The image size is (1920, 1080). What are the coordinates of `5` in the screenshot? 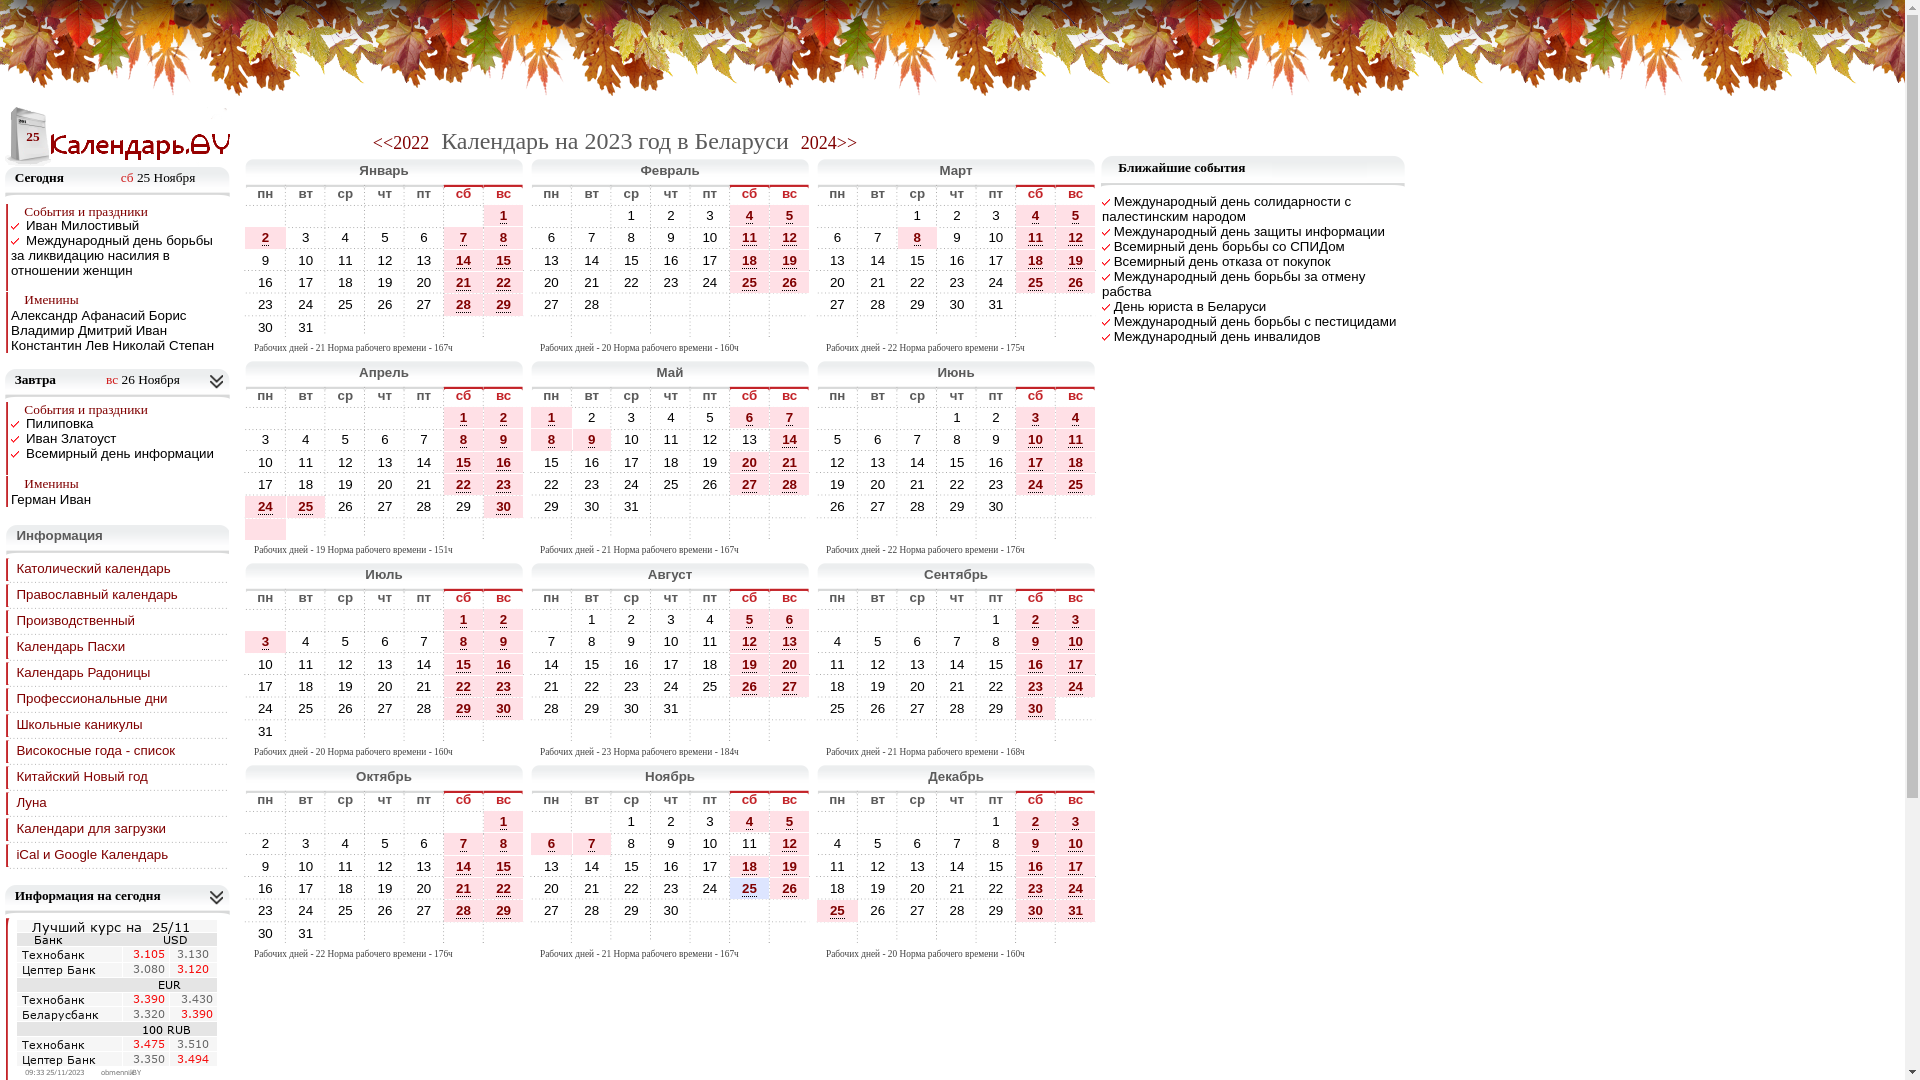 It's located at (384, 238).